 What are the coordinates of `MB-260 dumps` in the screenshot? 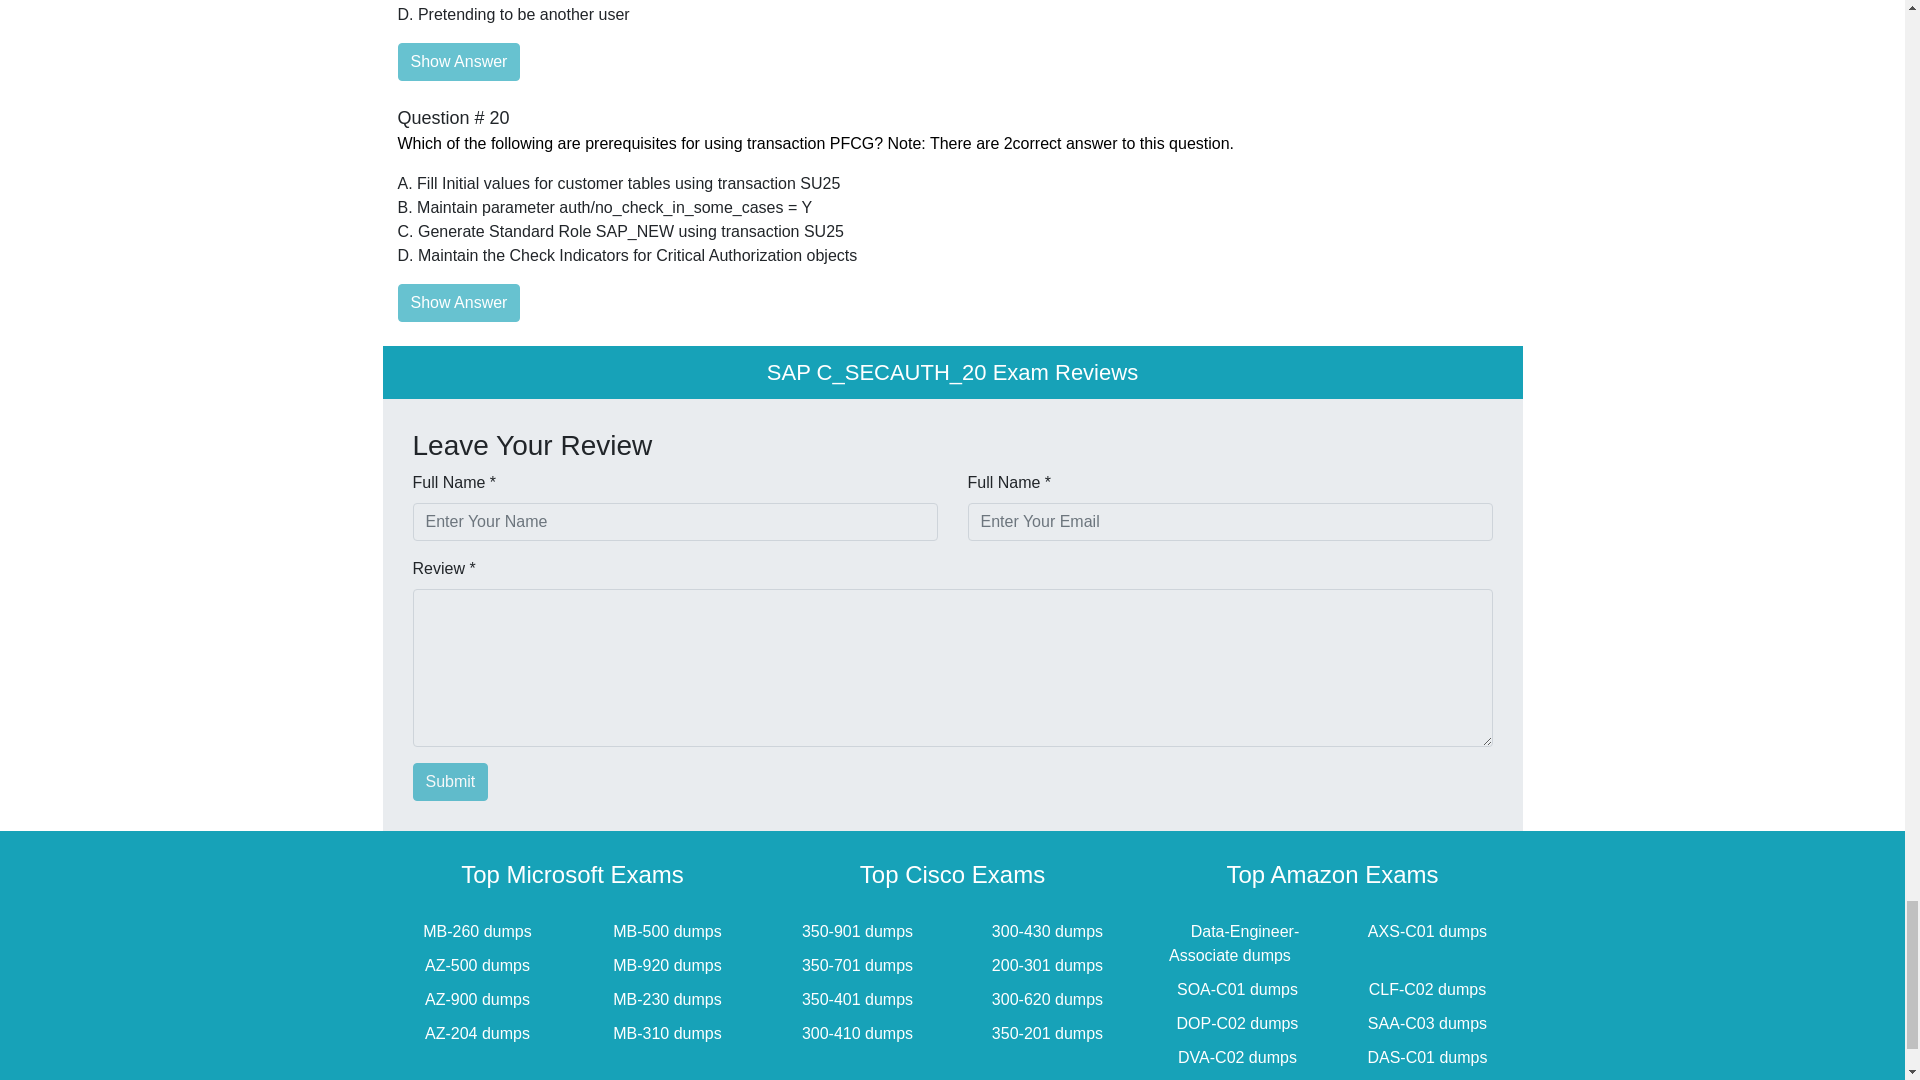 It's located at (477, 931).